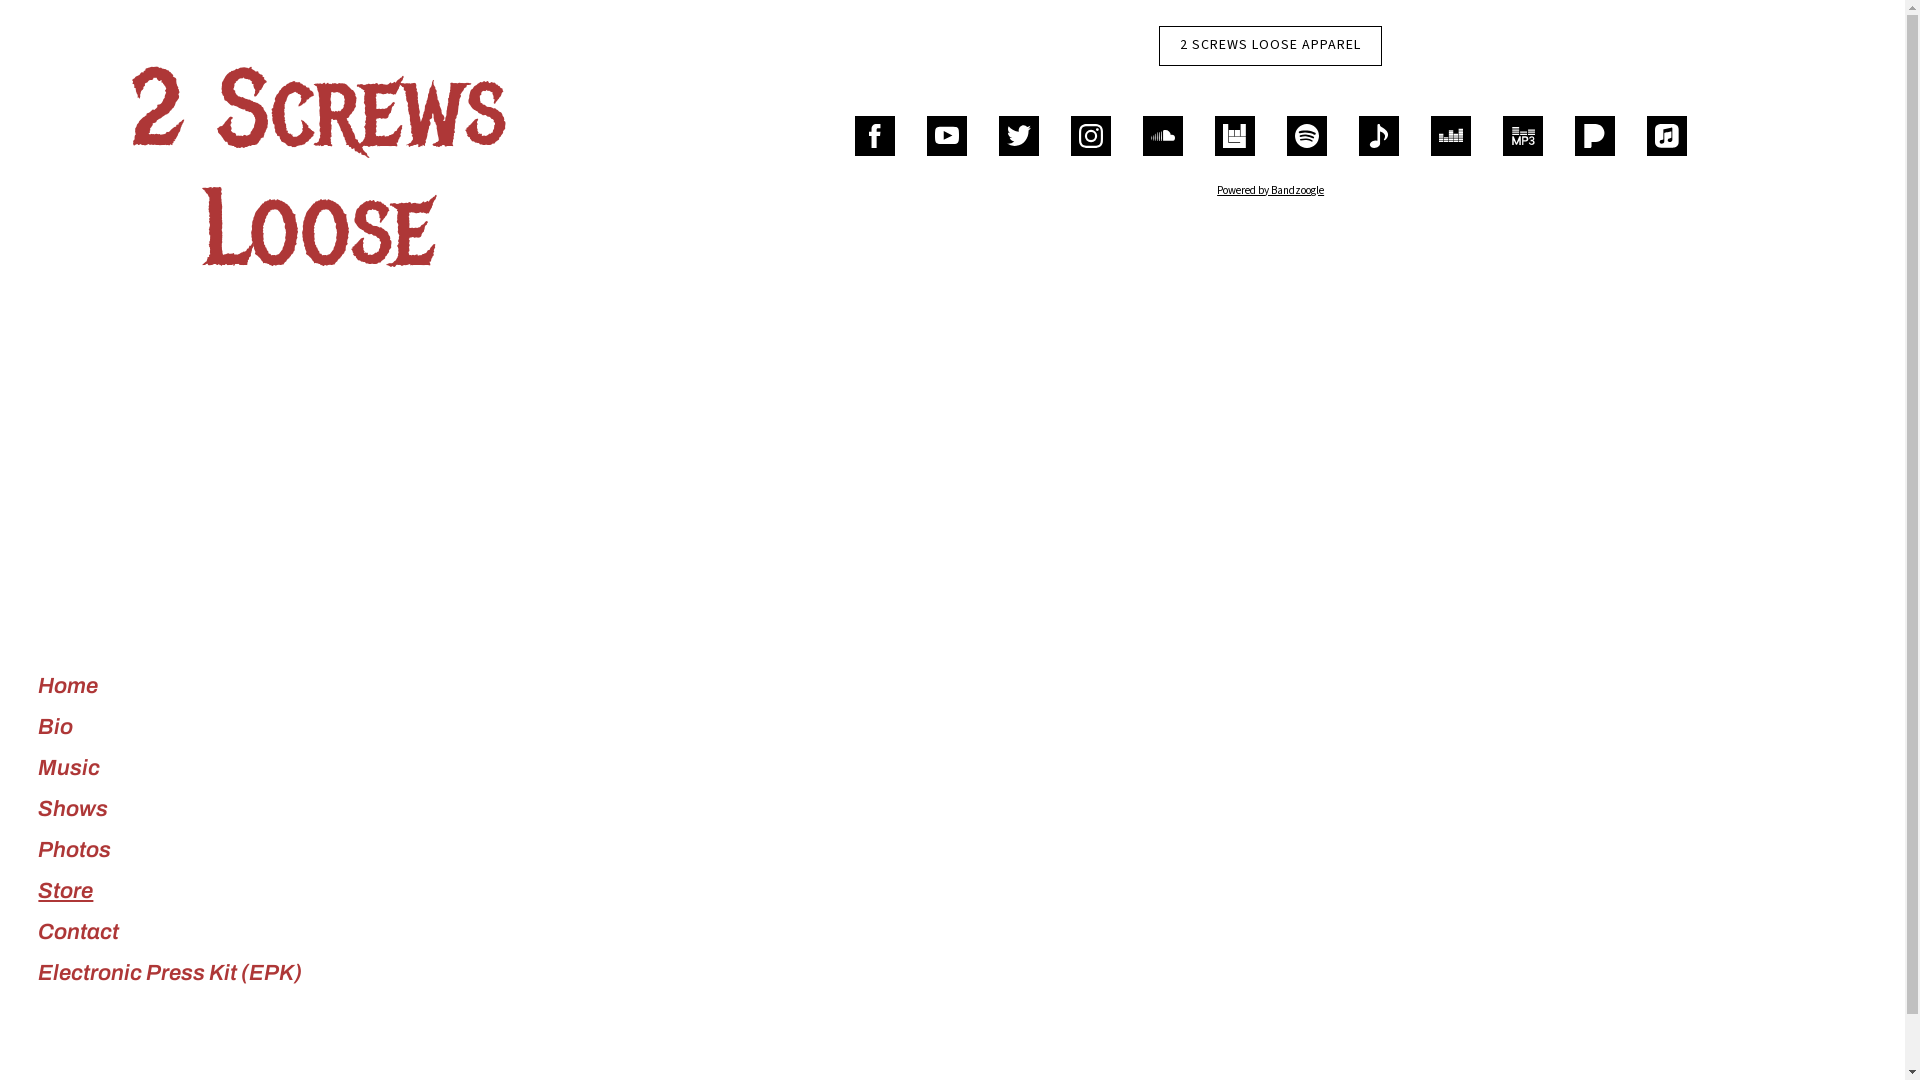  What do you see at coordinates (875, 136) in the screenshot?
I see `https://www.facebook.com/2.Scr3ws.L00se` at bounding box center [875, 136].